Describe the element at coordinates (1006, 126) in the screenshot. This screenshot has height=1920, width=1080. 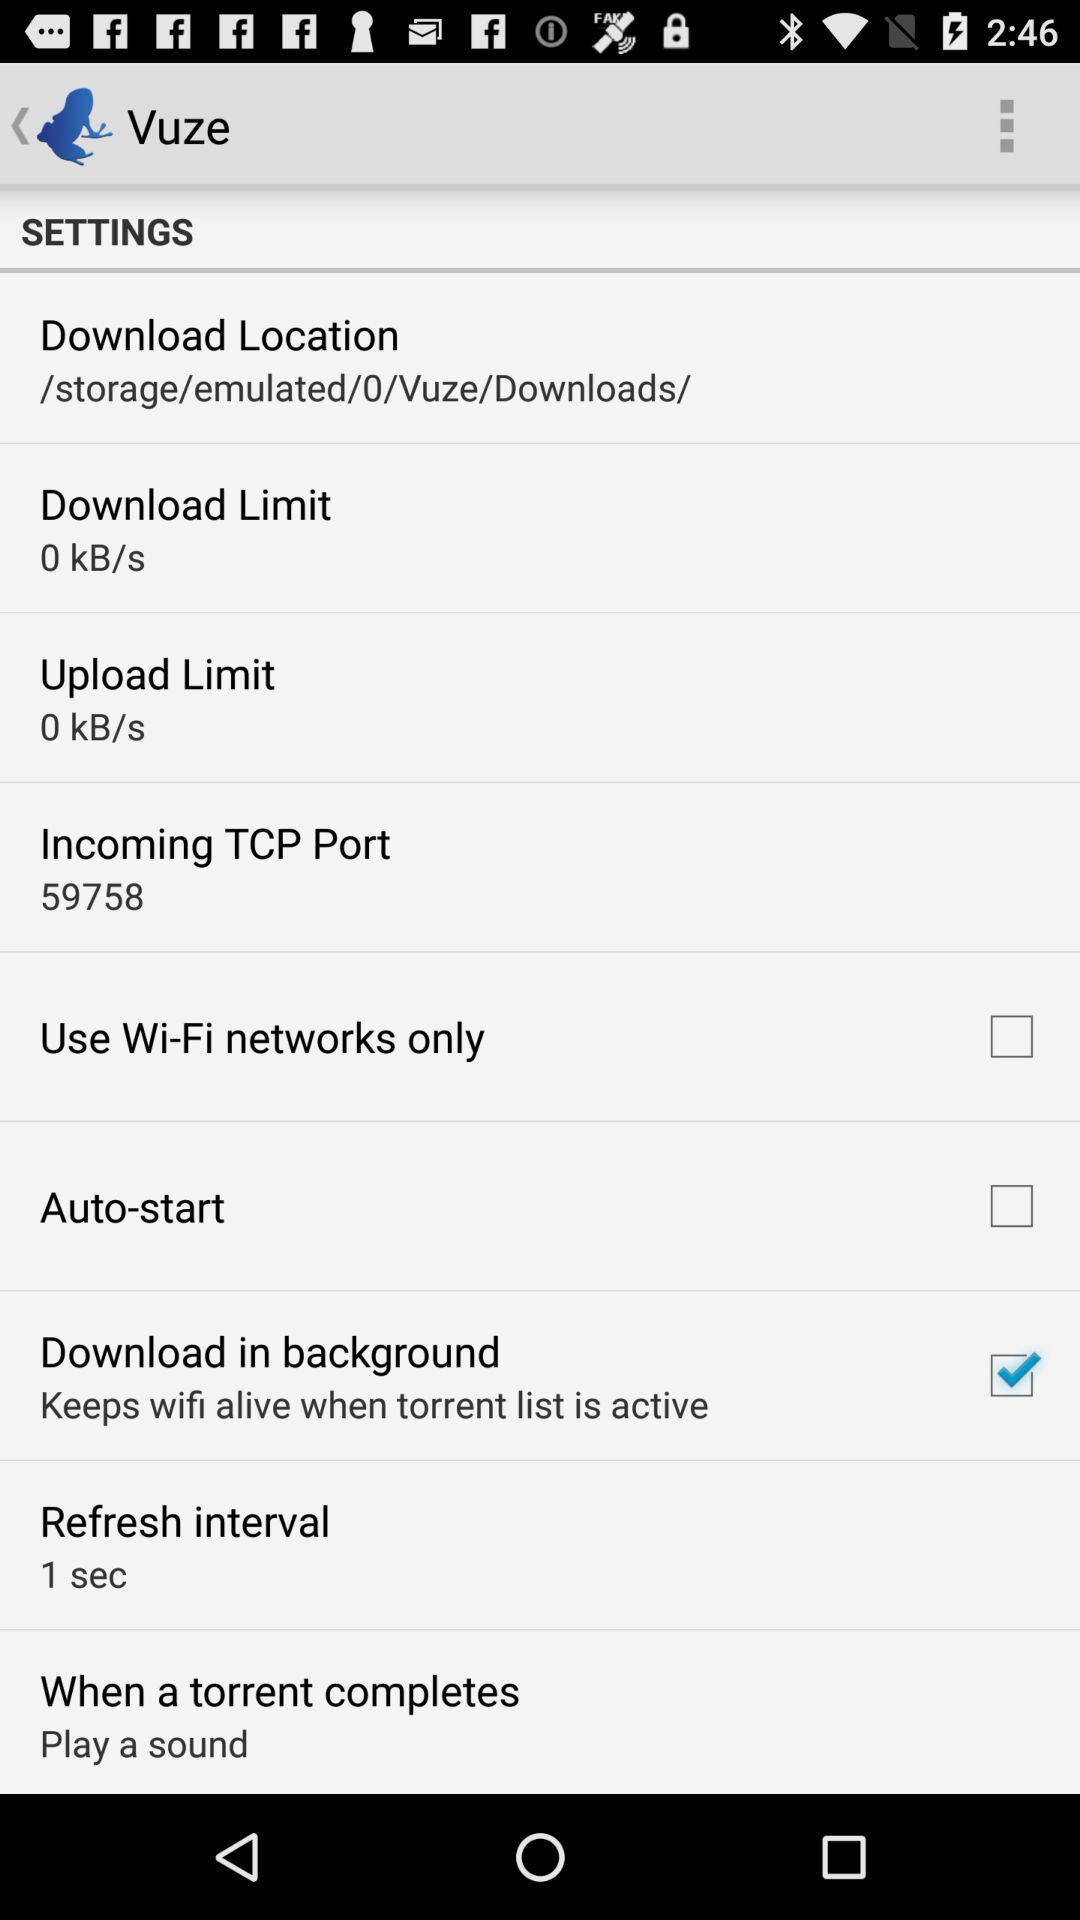
I see `click icon at the top right corner` at that location.